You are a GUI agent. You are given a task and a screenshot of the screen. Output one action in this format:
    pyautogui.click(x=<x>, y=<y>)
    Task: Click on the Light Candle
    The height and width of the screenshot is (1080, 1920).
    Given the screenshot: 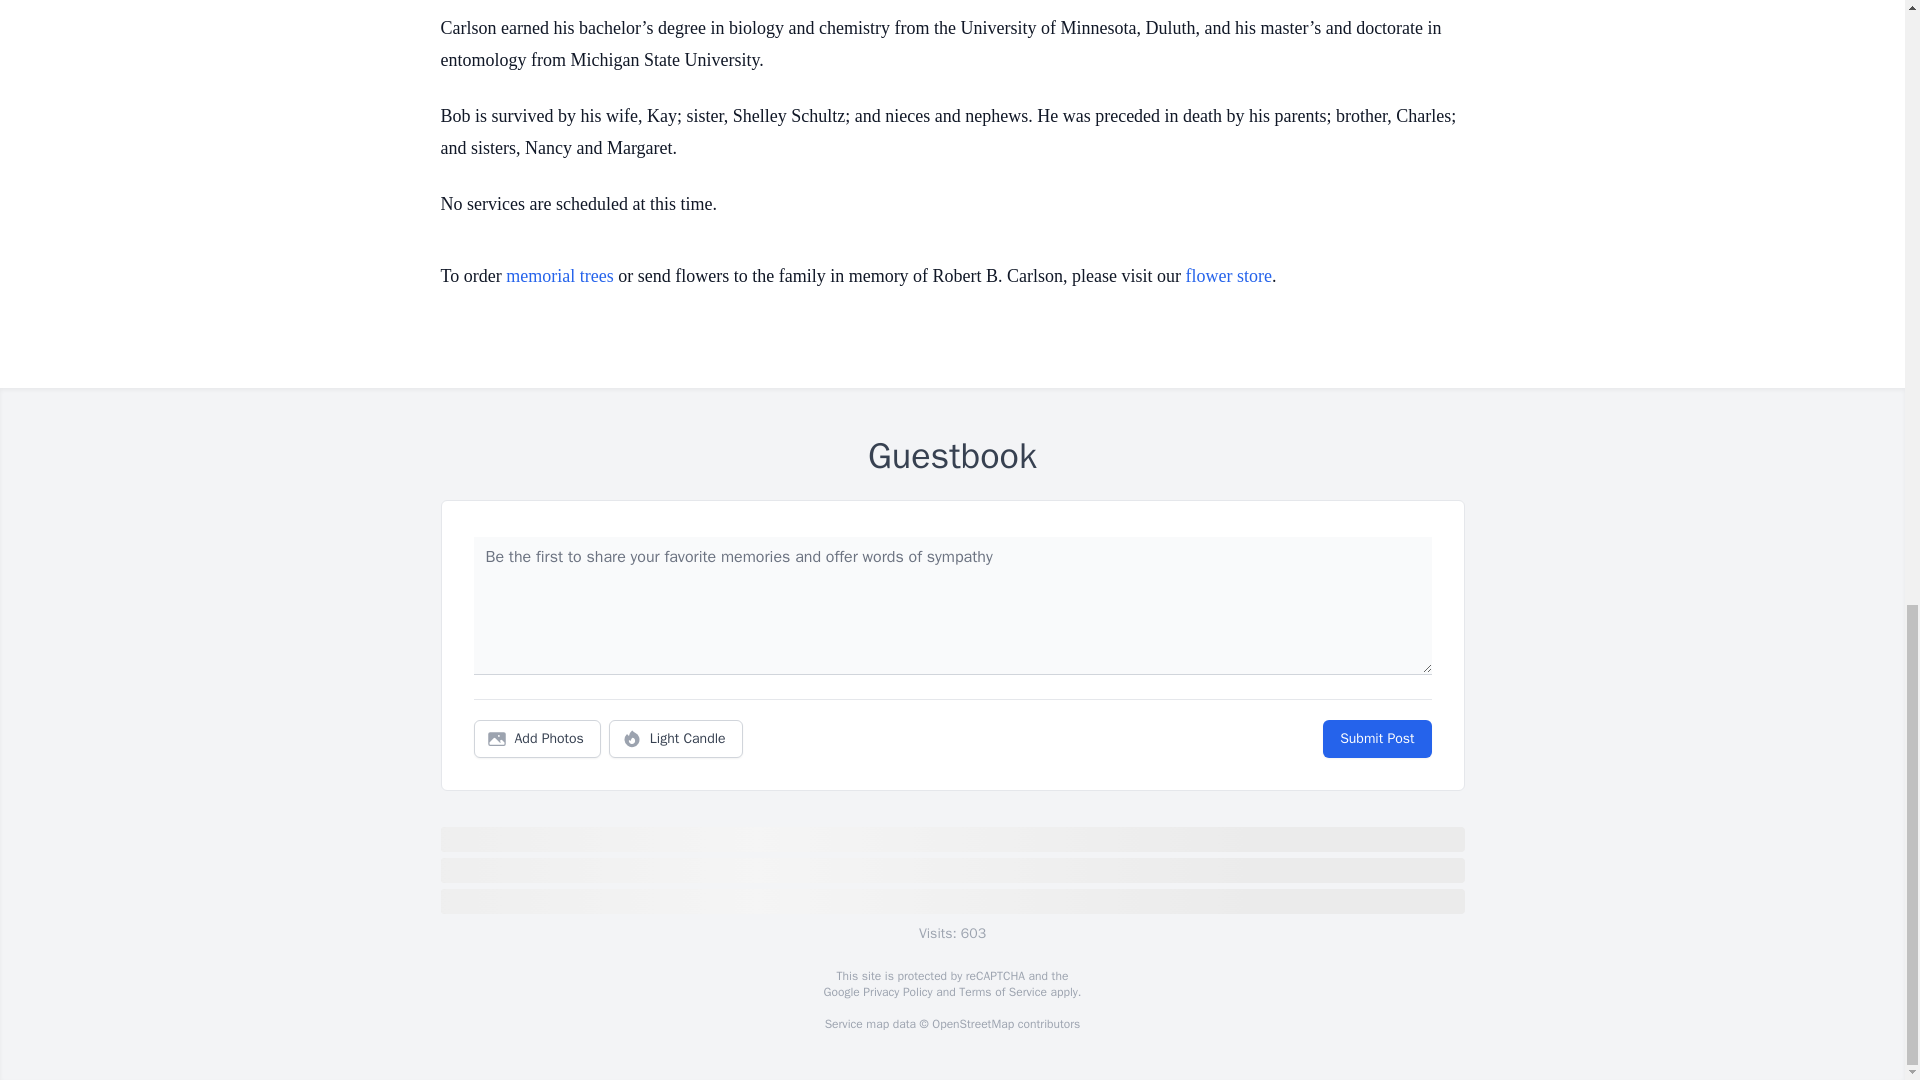 What is the action you would take?
    pyautogui.click(x=676, y=739)
    